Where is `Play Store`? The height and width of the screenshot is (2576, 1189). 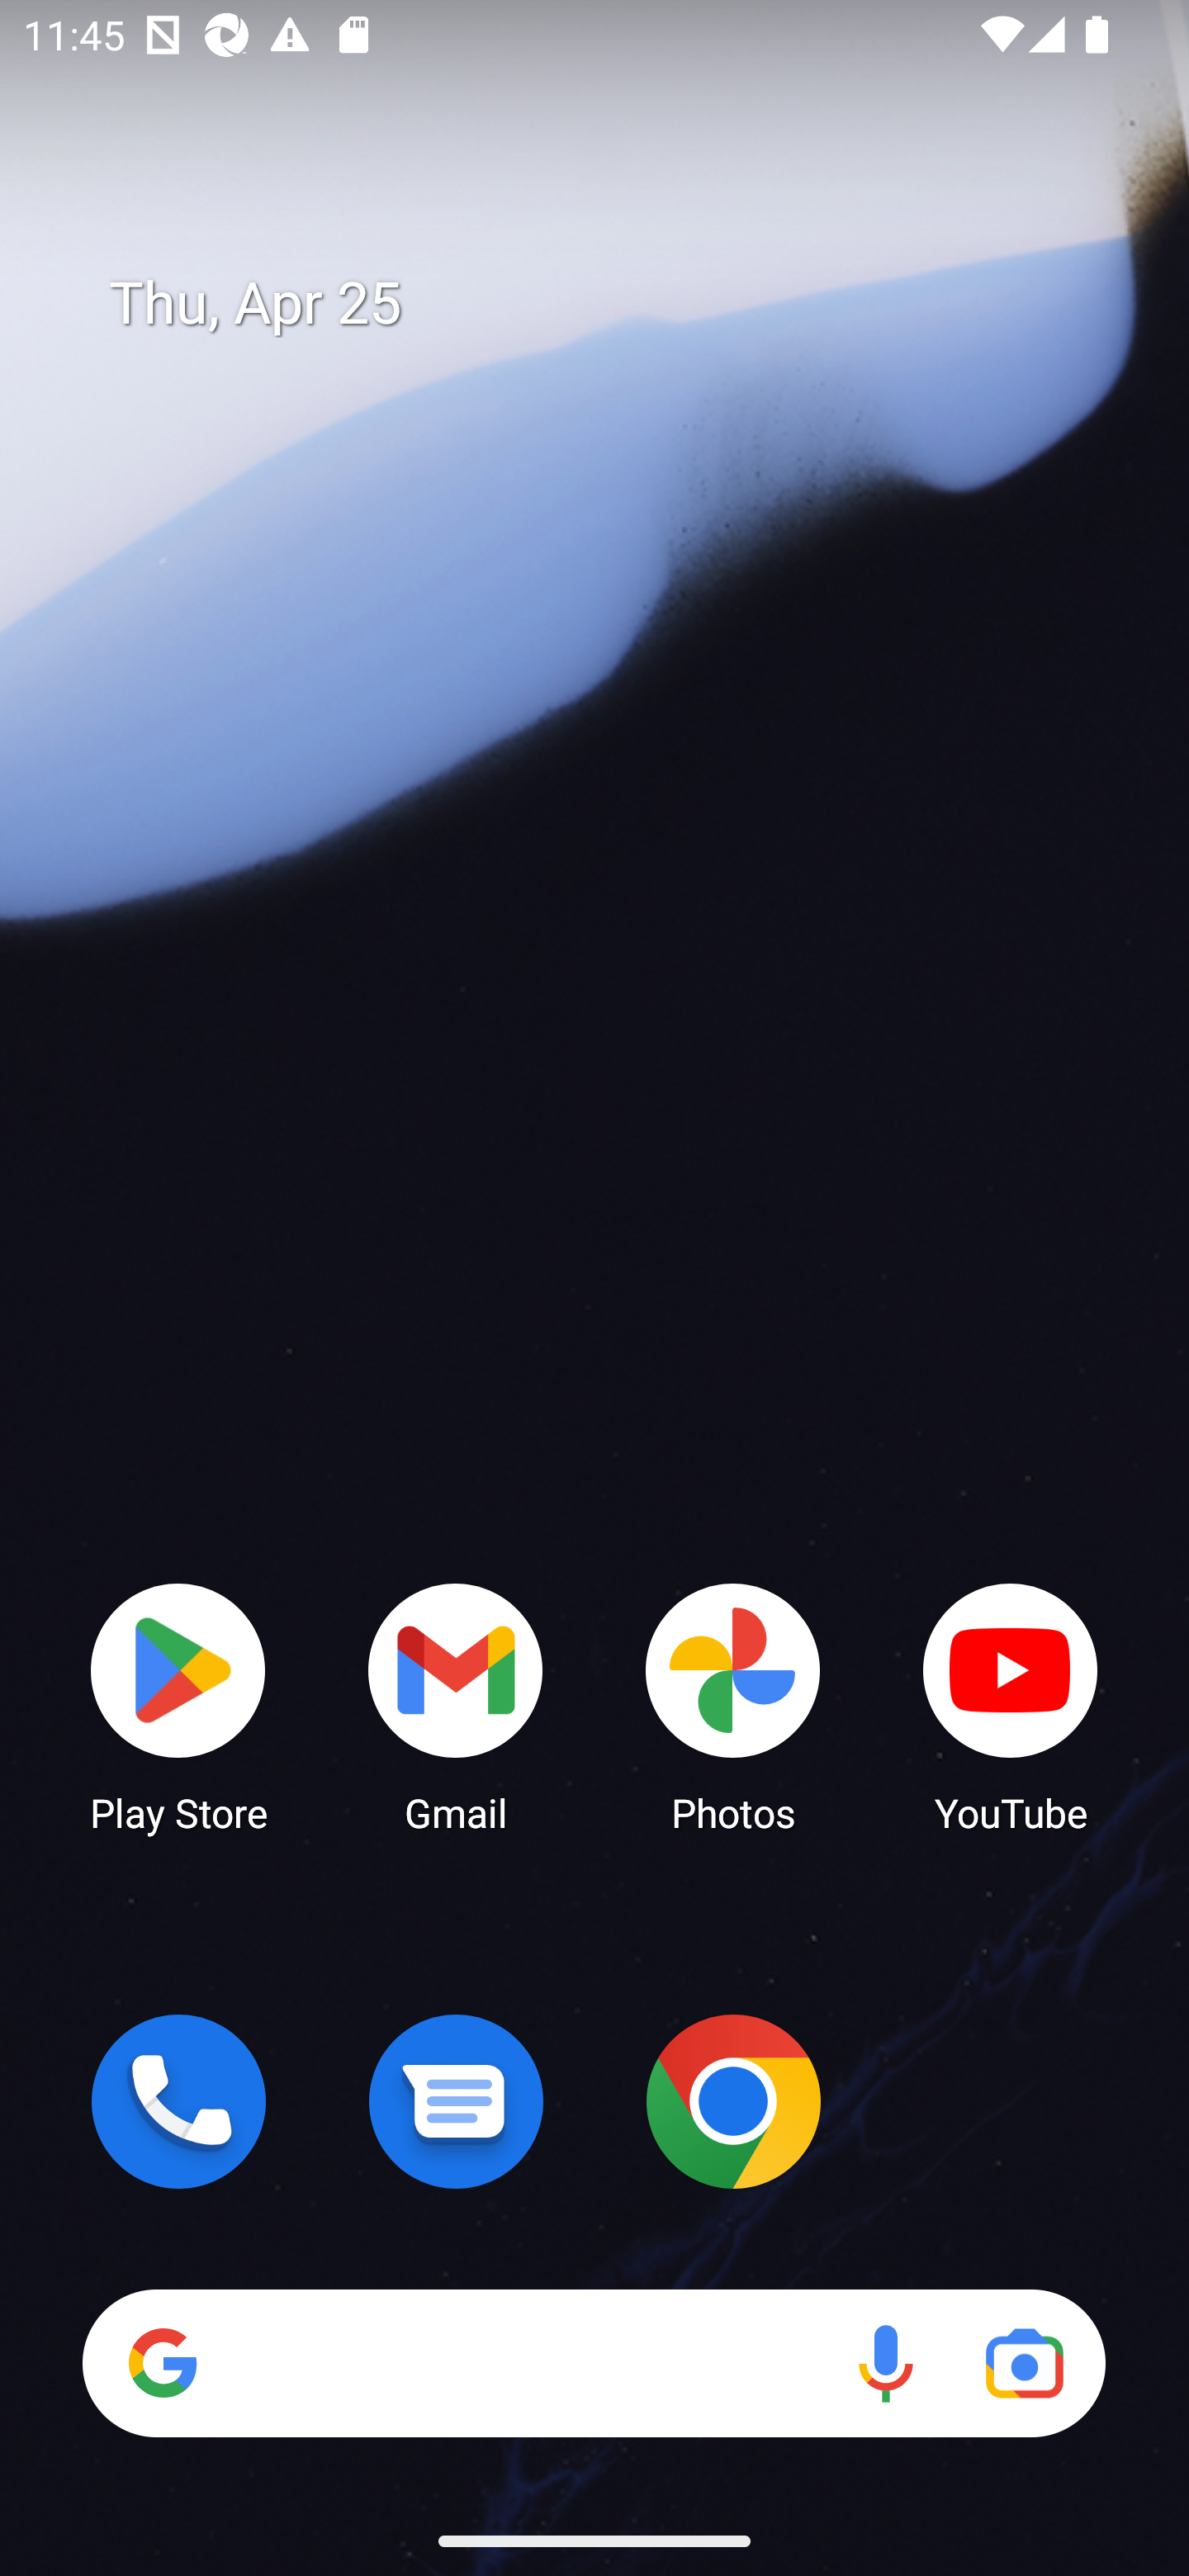 Play Store is located at coordinates (178, 1706).